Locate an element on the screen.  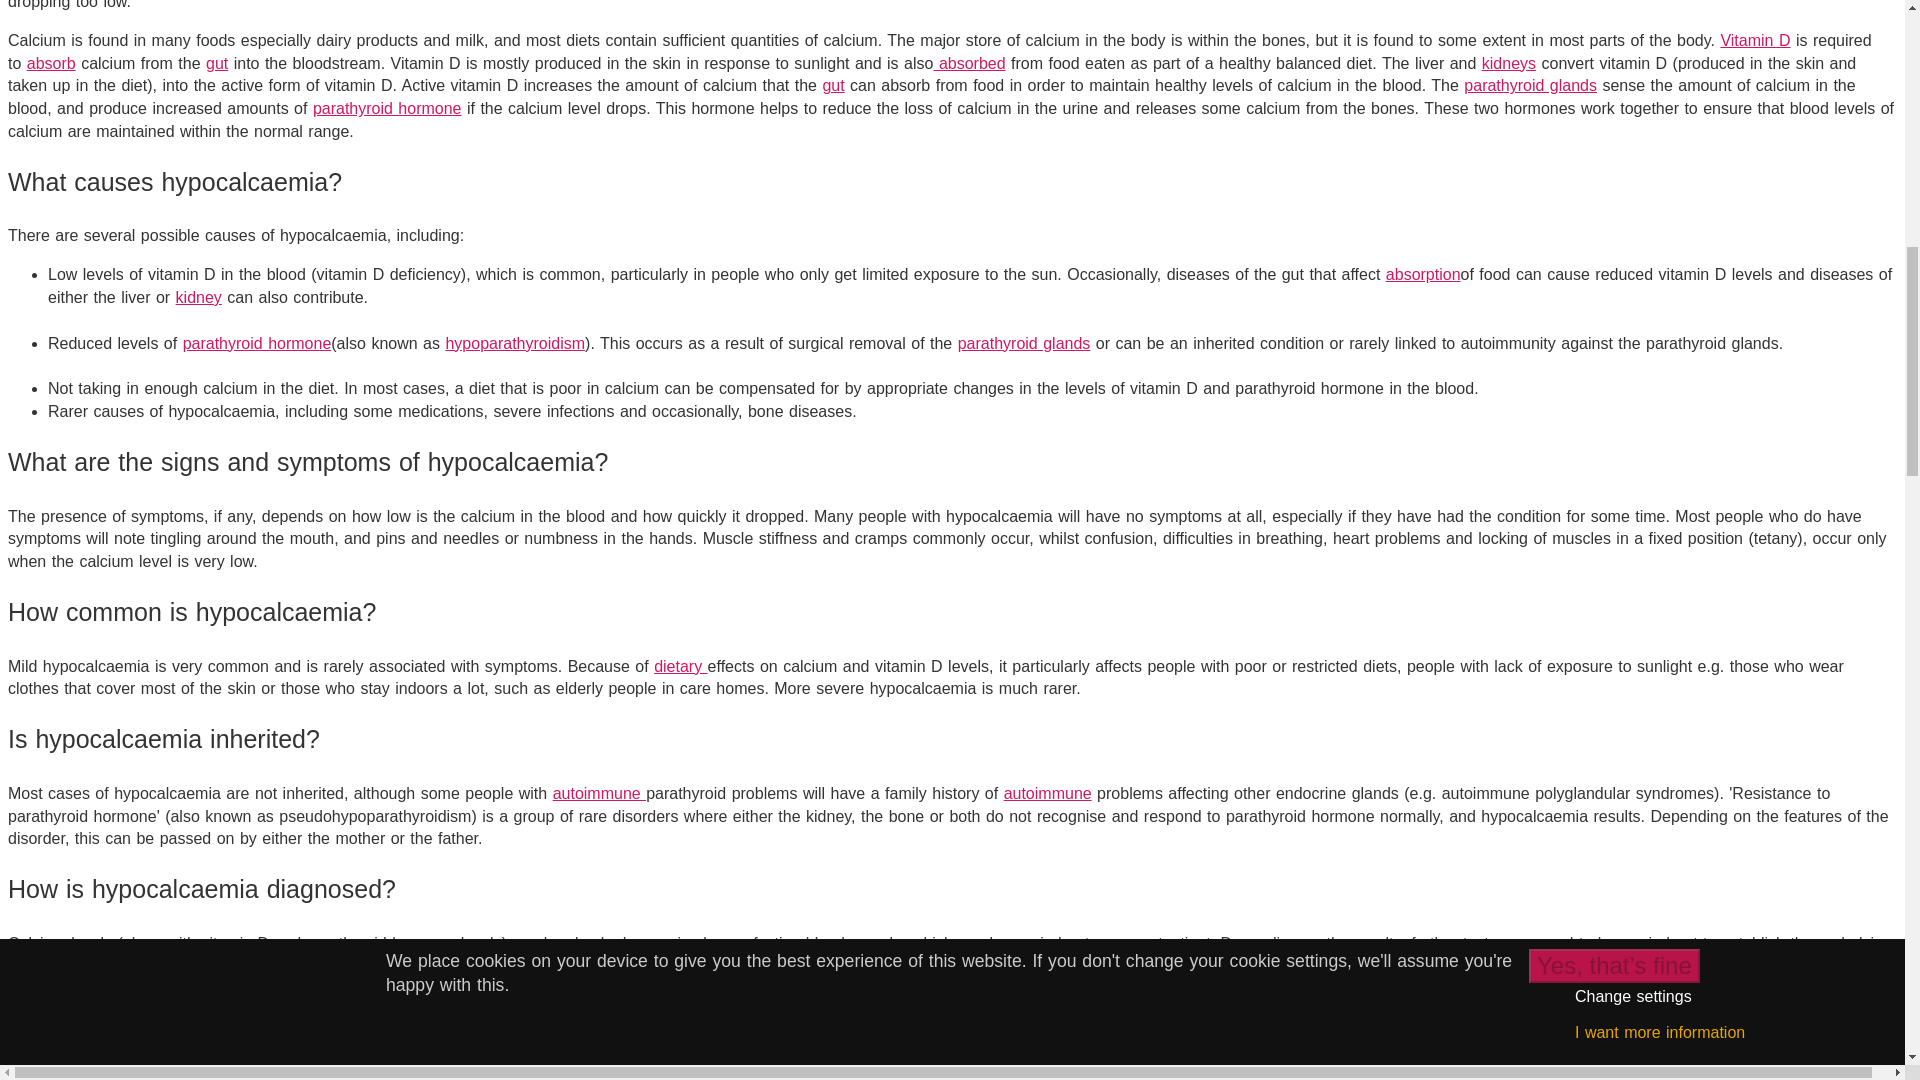
gut is located at coordinates (216, 64).